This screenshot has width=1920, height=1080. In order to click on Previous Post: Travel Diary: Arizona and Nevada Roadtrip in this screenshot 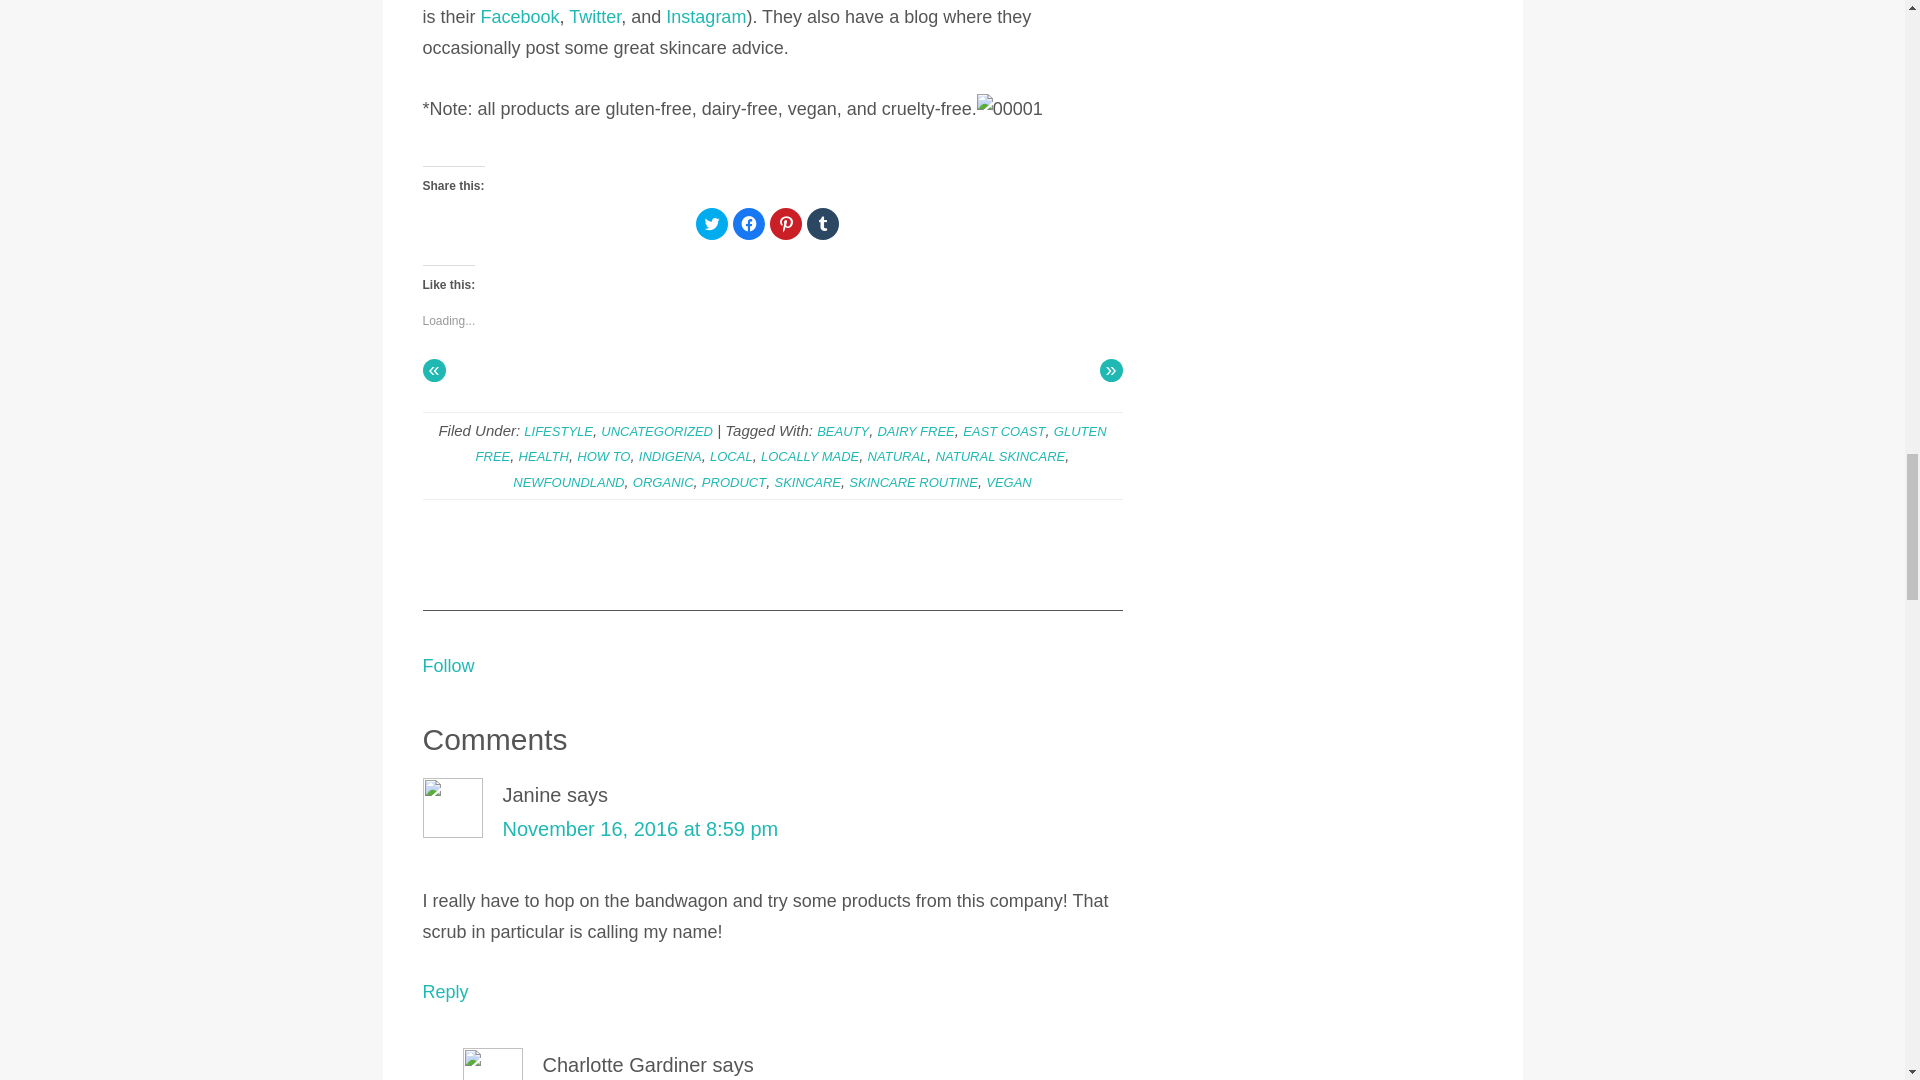, I will do `click(434, 370)`.